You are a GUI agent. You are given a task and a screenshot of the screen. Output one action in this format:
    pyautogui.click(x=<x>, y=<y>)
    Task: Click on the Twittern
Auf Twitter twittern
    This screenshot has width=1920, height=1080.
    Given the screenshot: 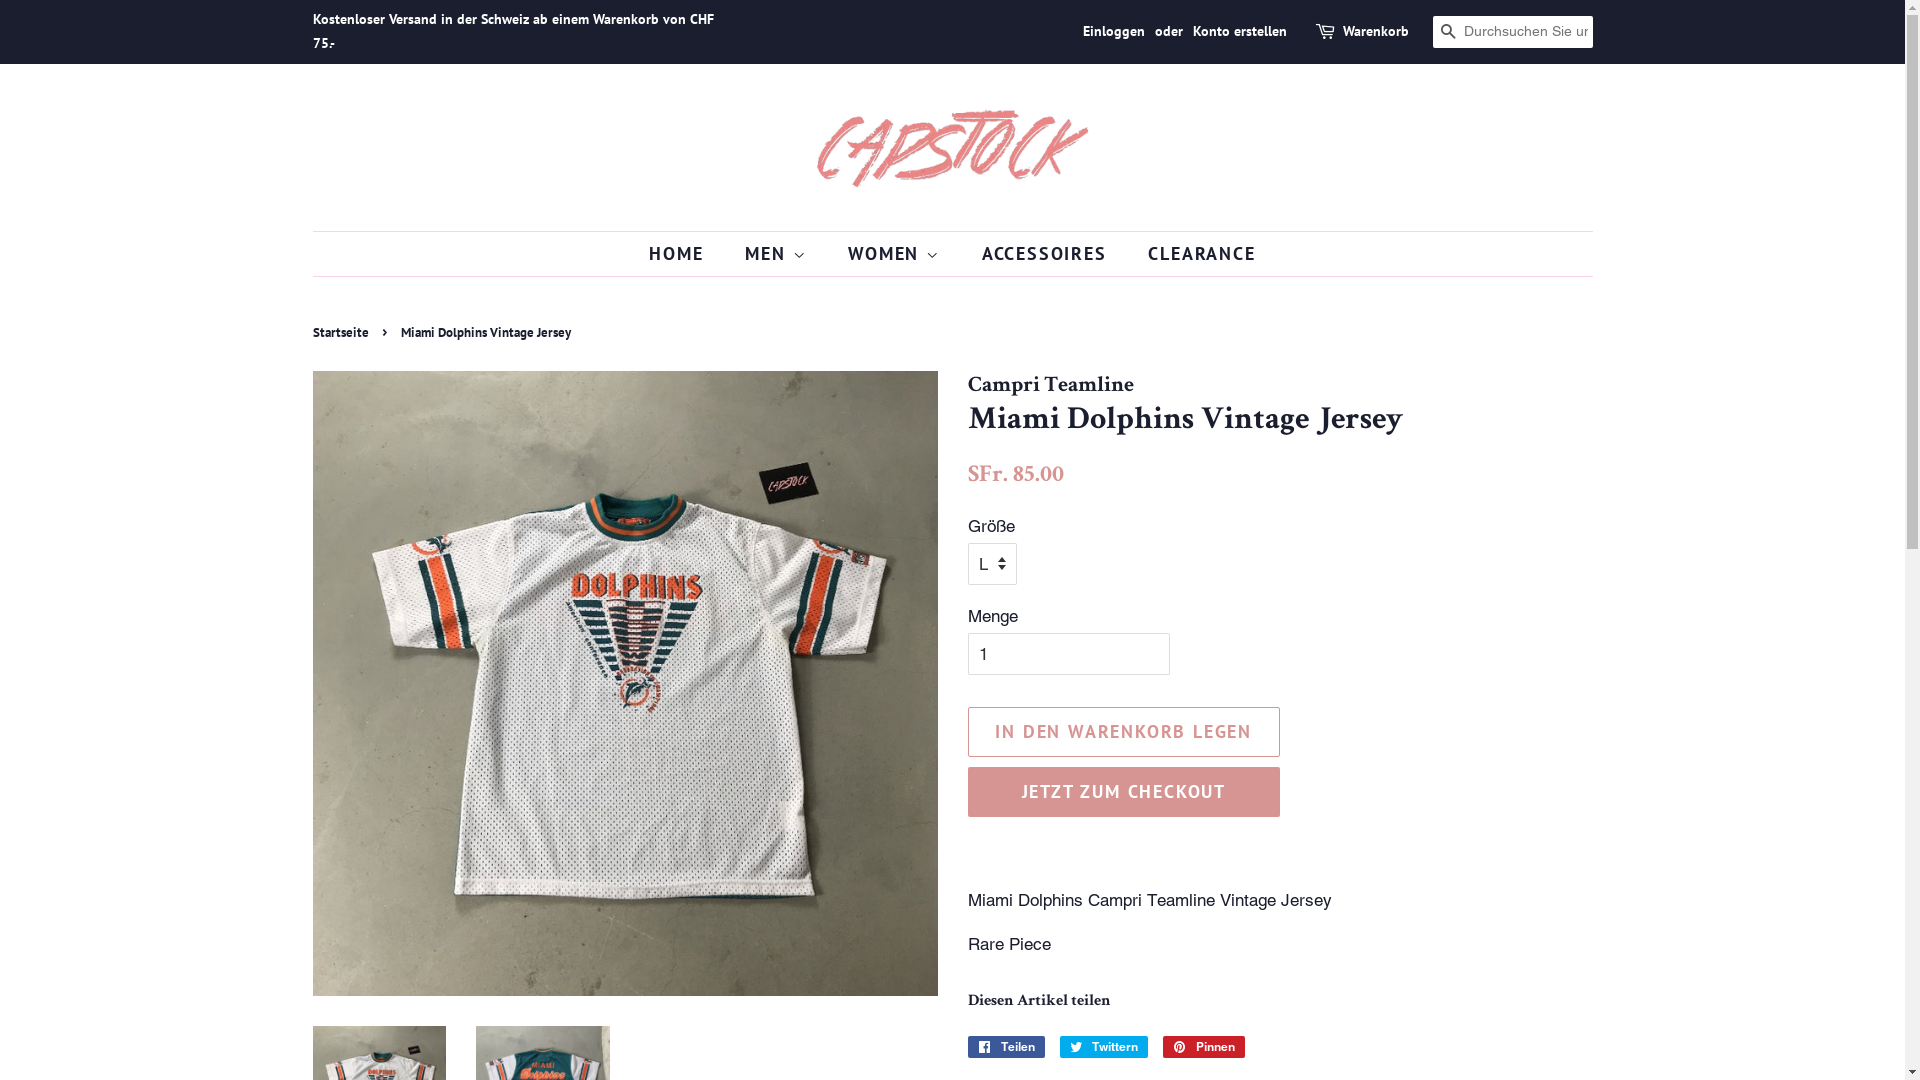 What is the action you would take?
    pyautogui.click(x=1104, y=1047)
    